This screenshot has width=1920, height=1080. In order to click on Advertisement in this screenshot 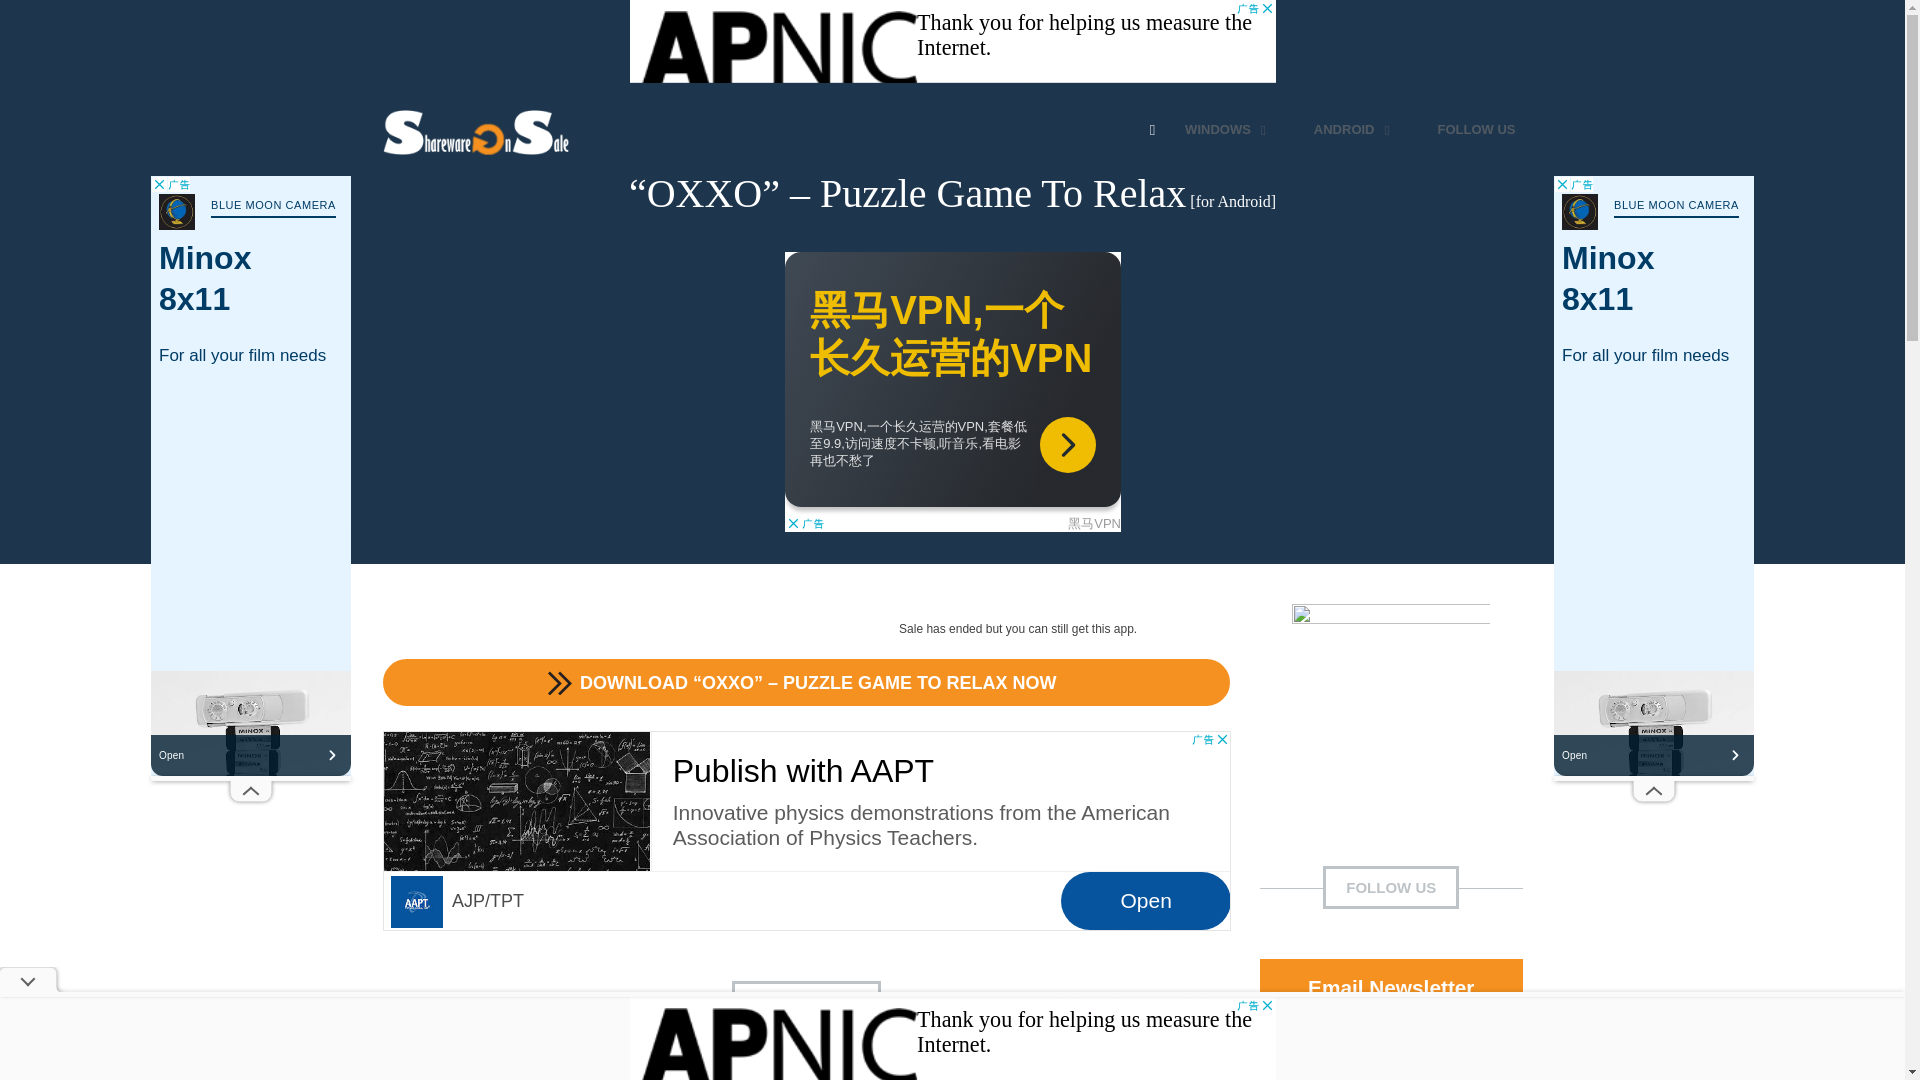, I will do `click(806, 830)`.